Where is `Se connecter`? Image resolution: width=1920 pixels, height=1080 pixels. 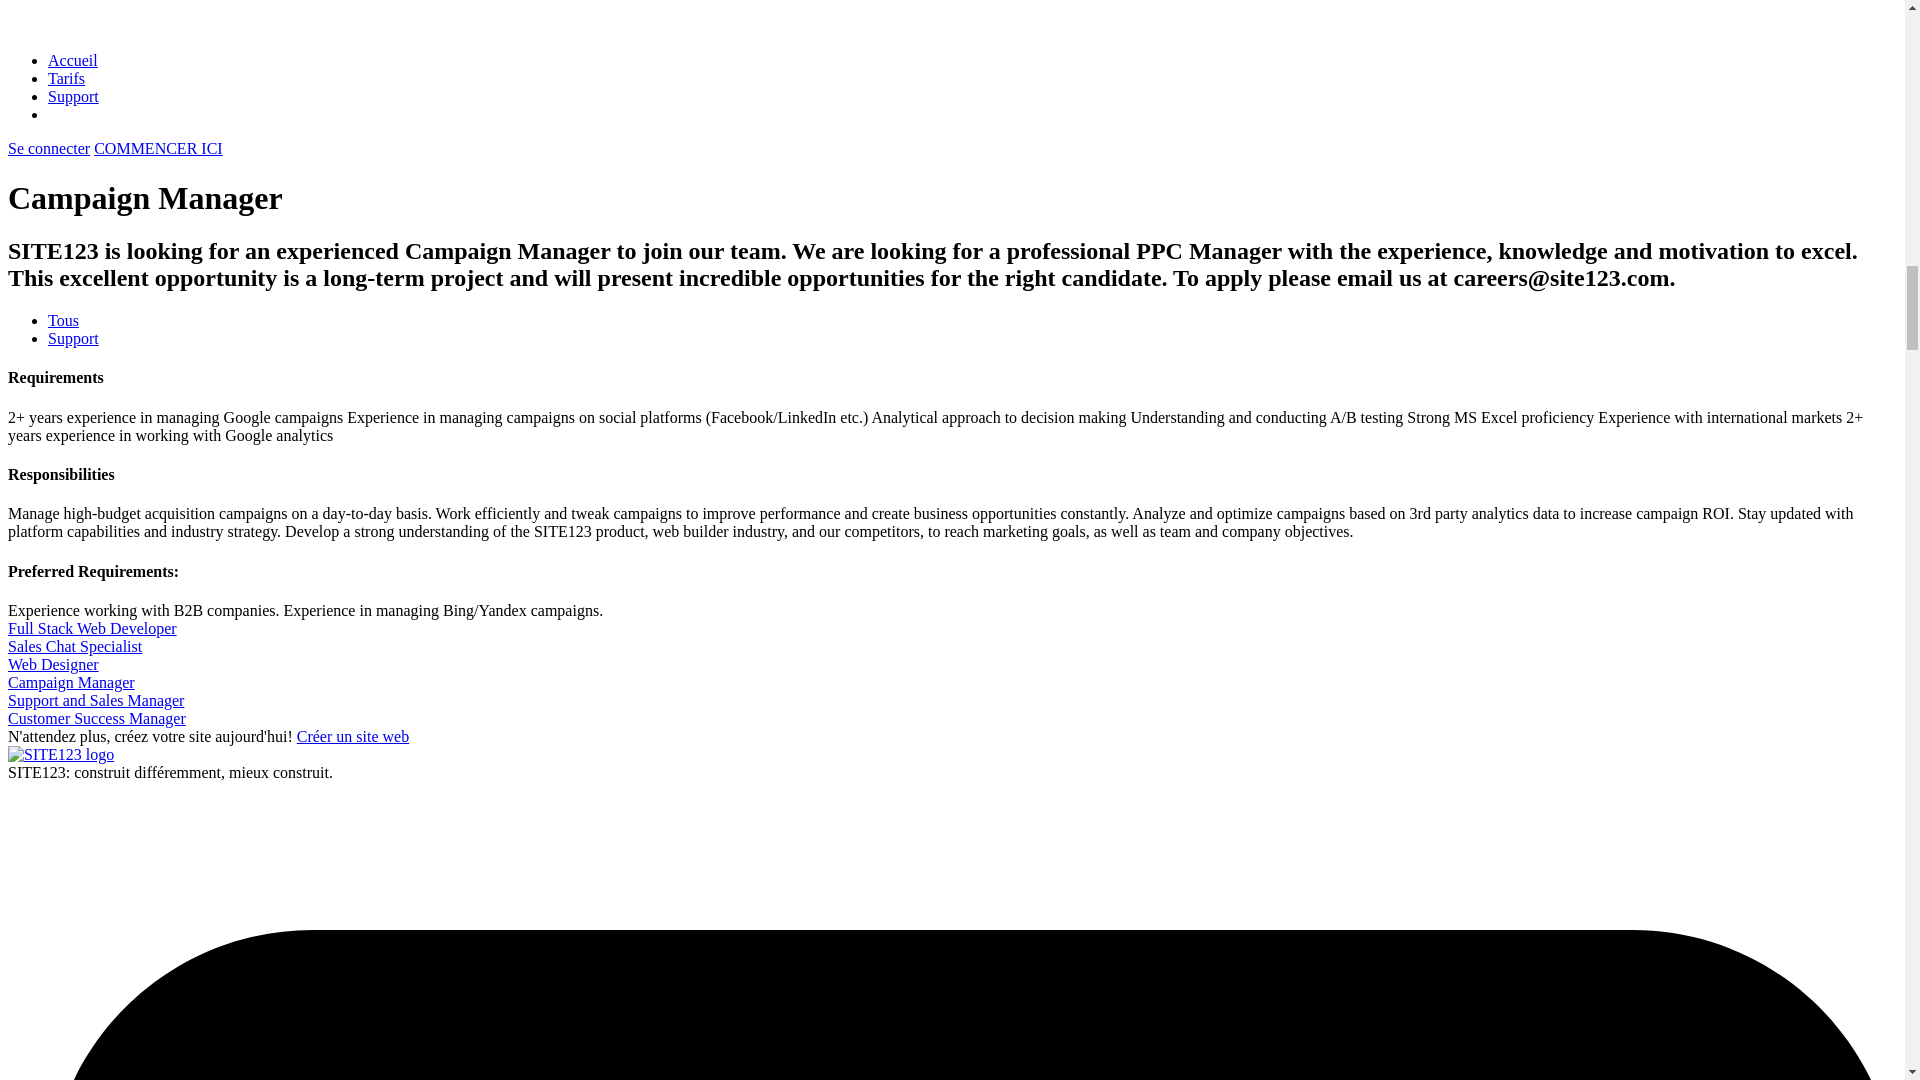
Se connecter is located at coordinates (48, 148).